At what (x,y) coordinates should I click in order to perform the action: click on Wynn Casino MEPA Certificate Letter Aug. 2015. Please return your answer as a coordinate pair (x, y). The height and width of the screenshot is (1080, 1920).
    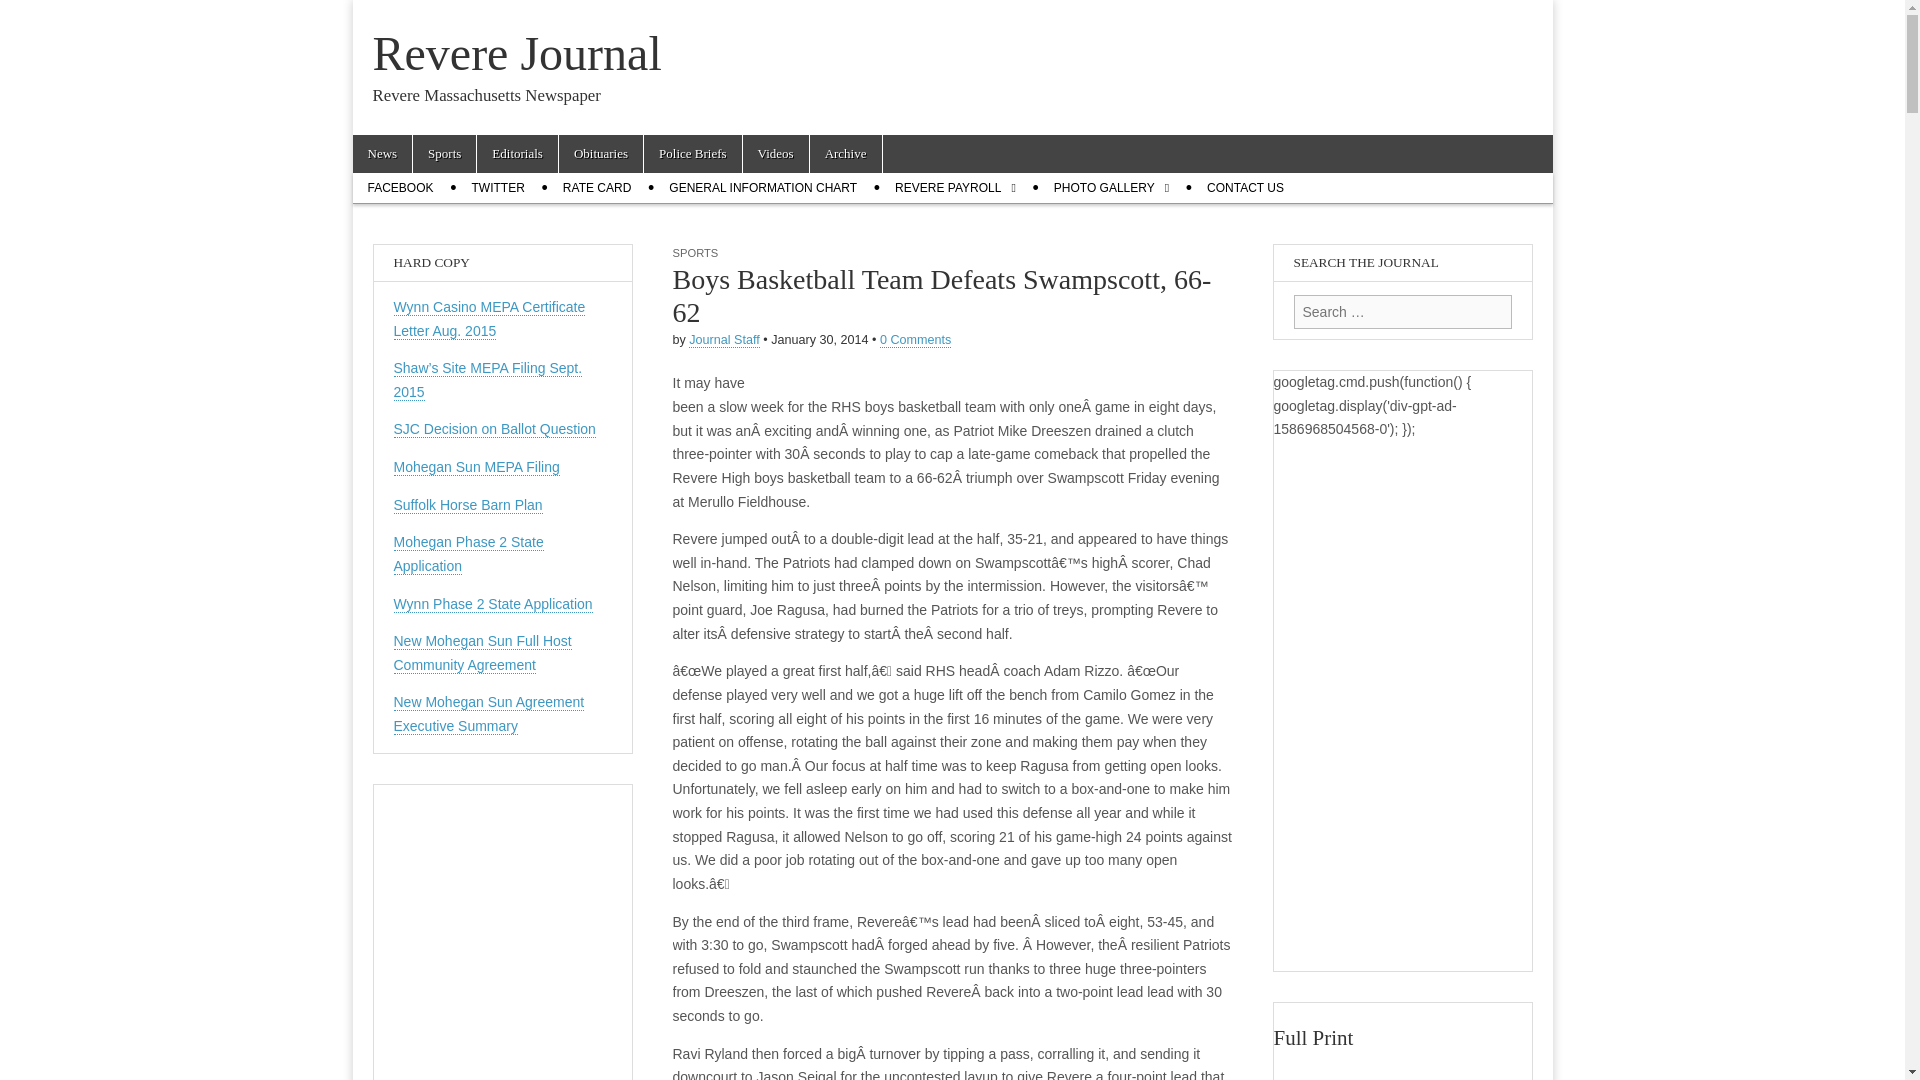
    Looking at the image, I should click on (489, 320).